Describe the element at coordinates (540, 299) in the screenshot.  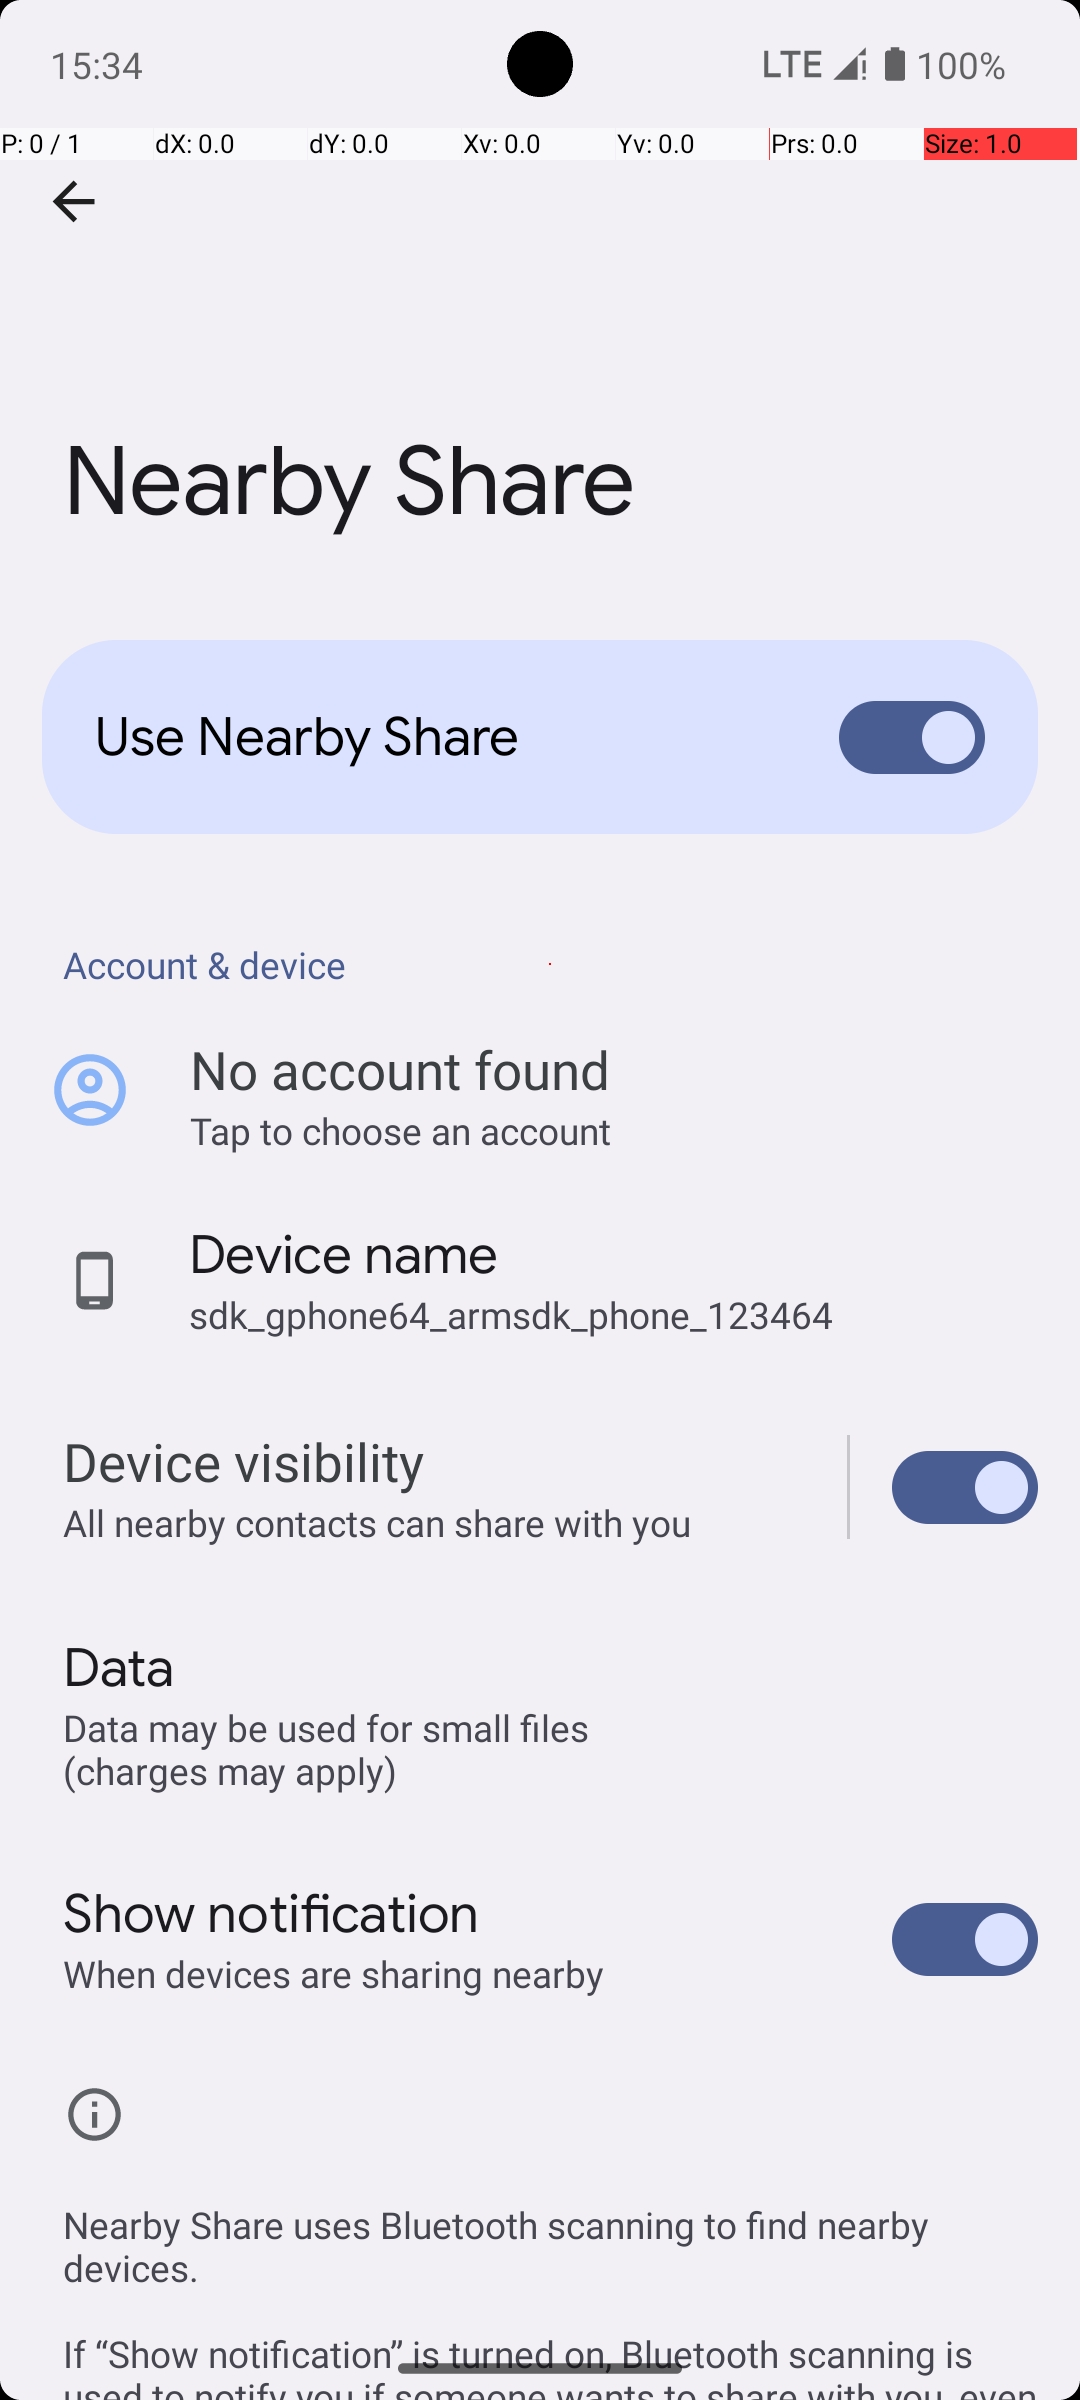
I see `Nearby Share` at that location.